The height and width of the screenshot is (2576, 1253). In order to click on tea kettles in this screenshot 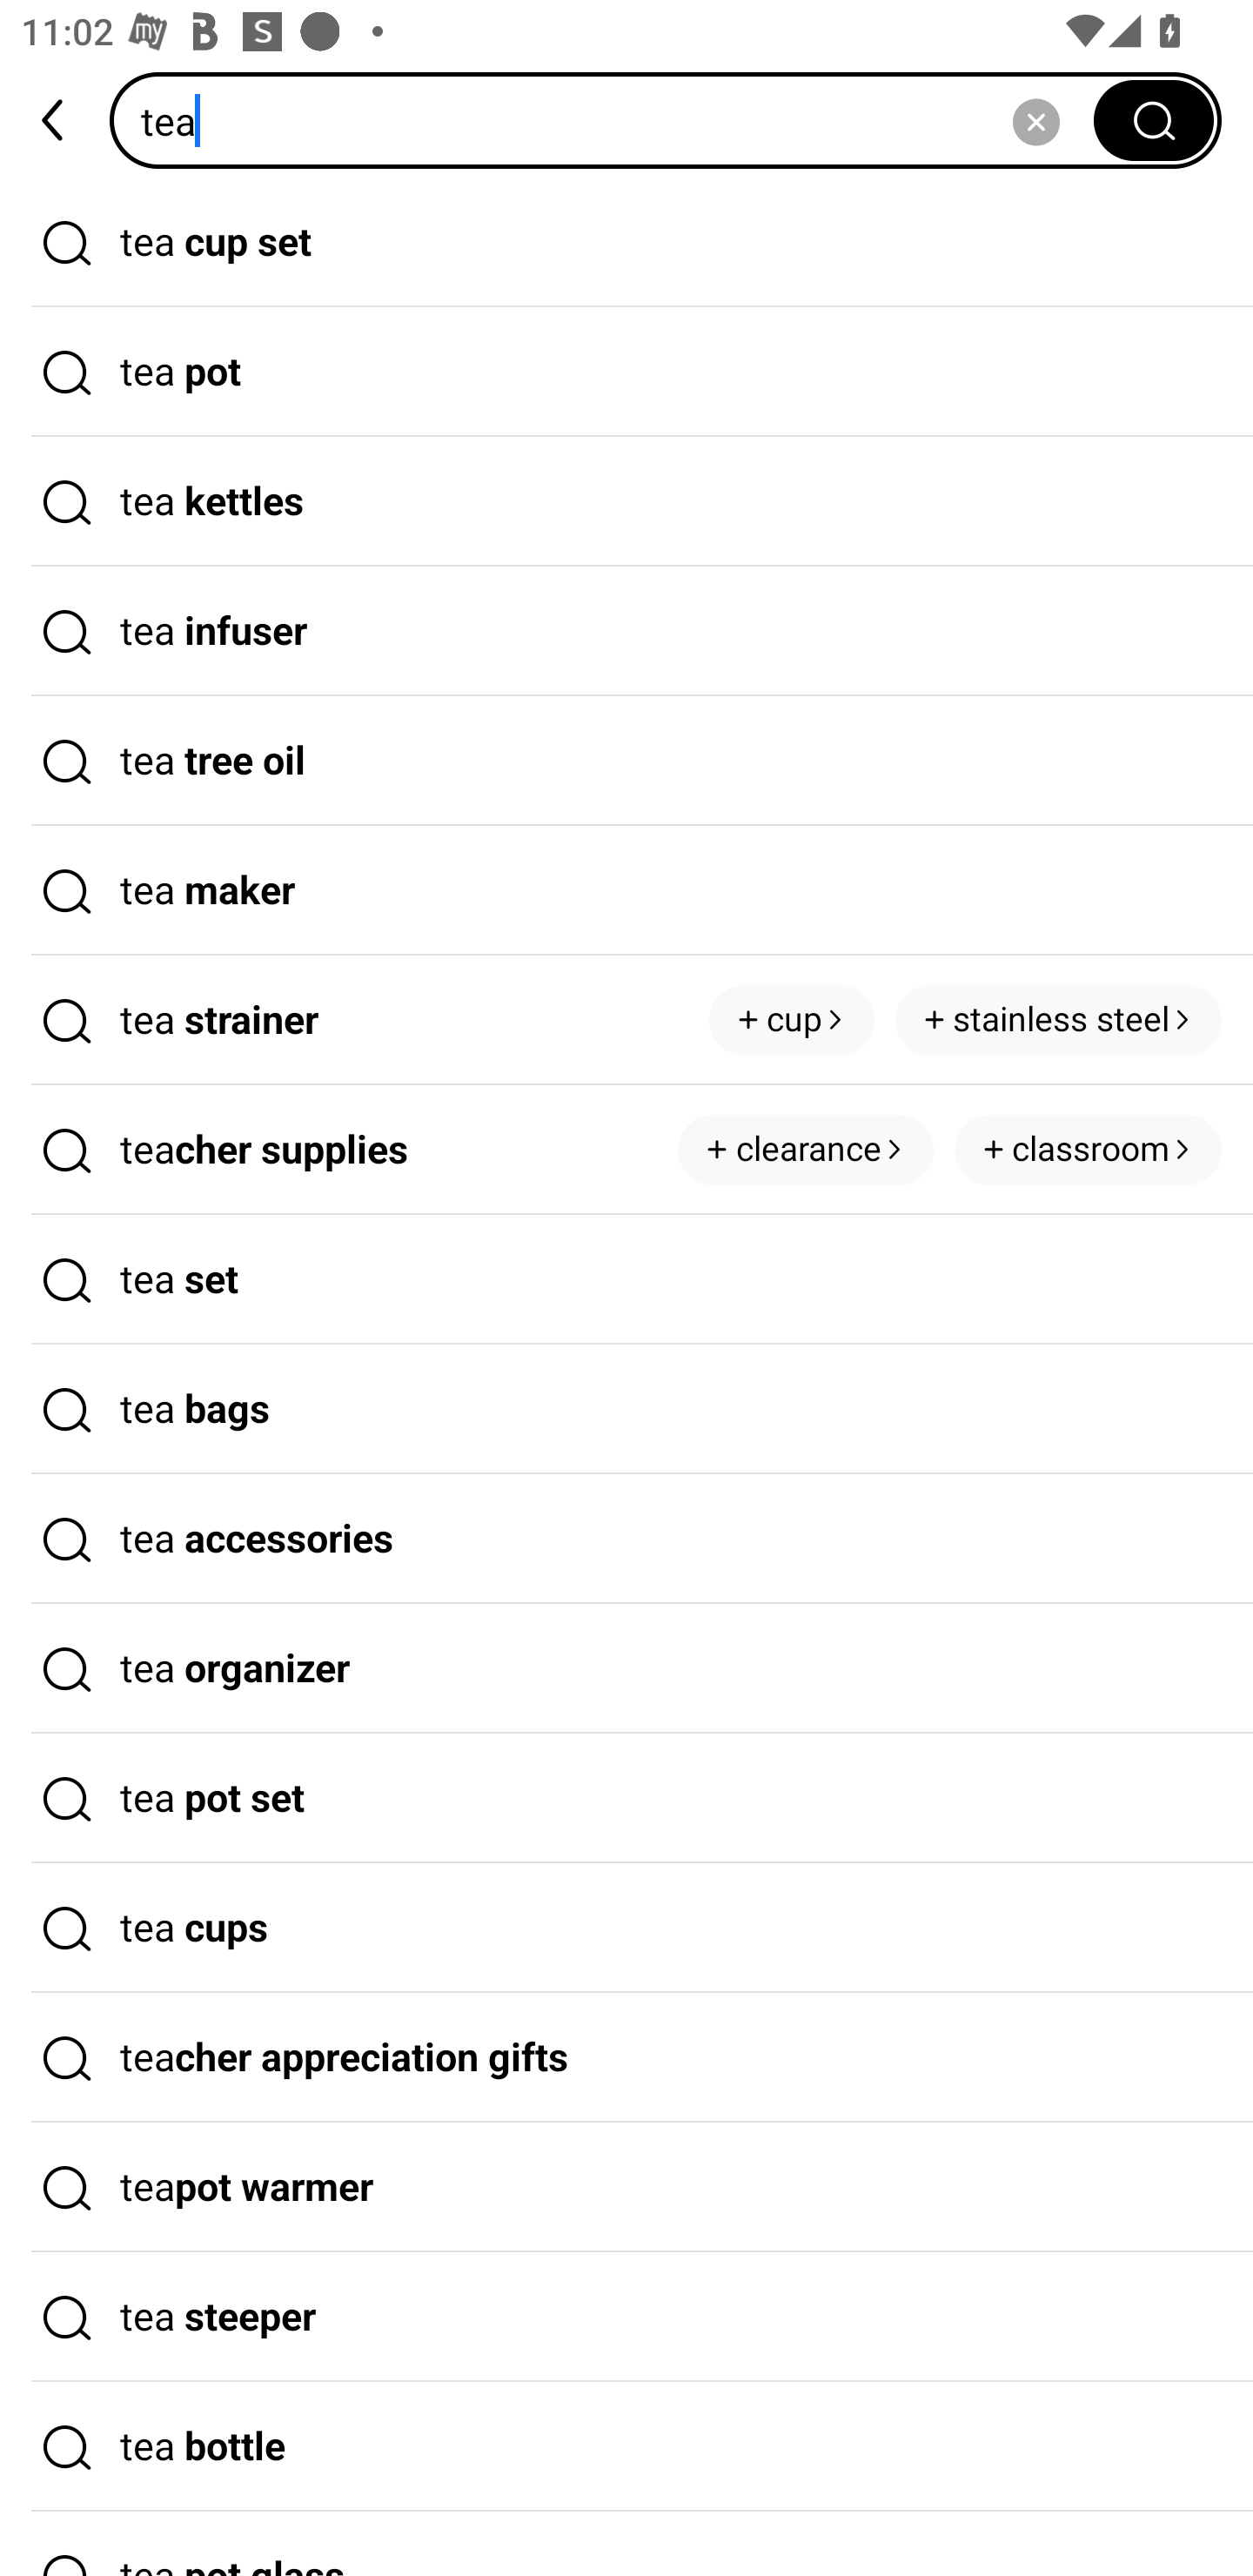, I will do `click(626, 502)`.